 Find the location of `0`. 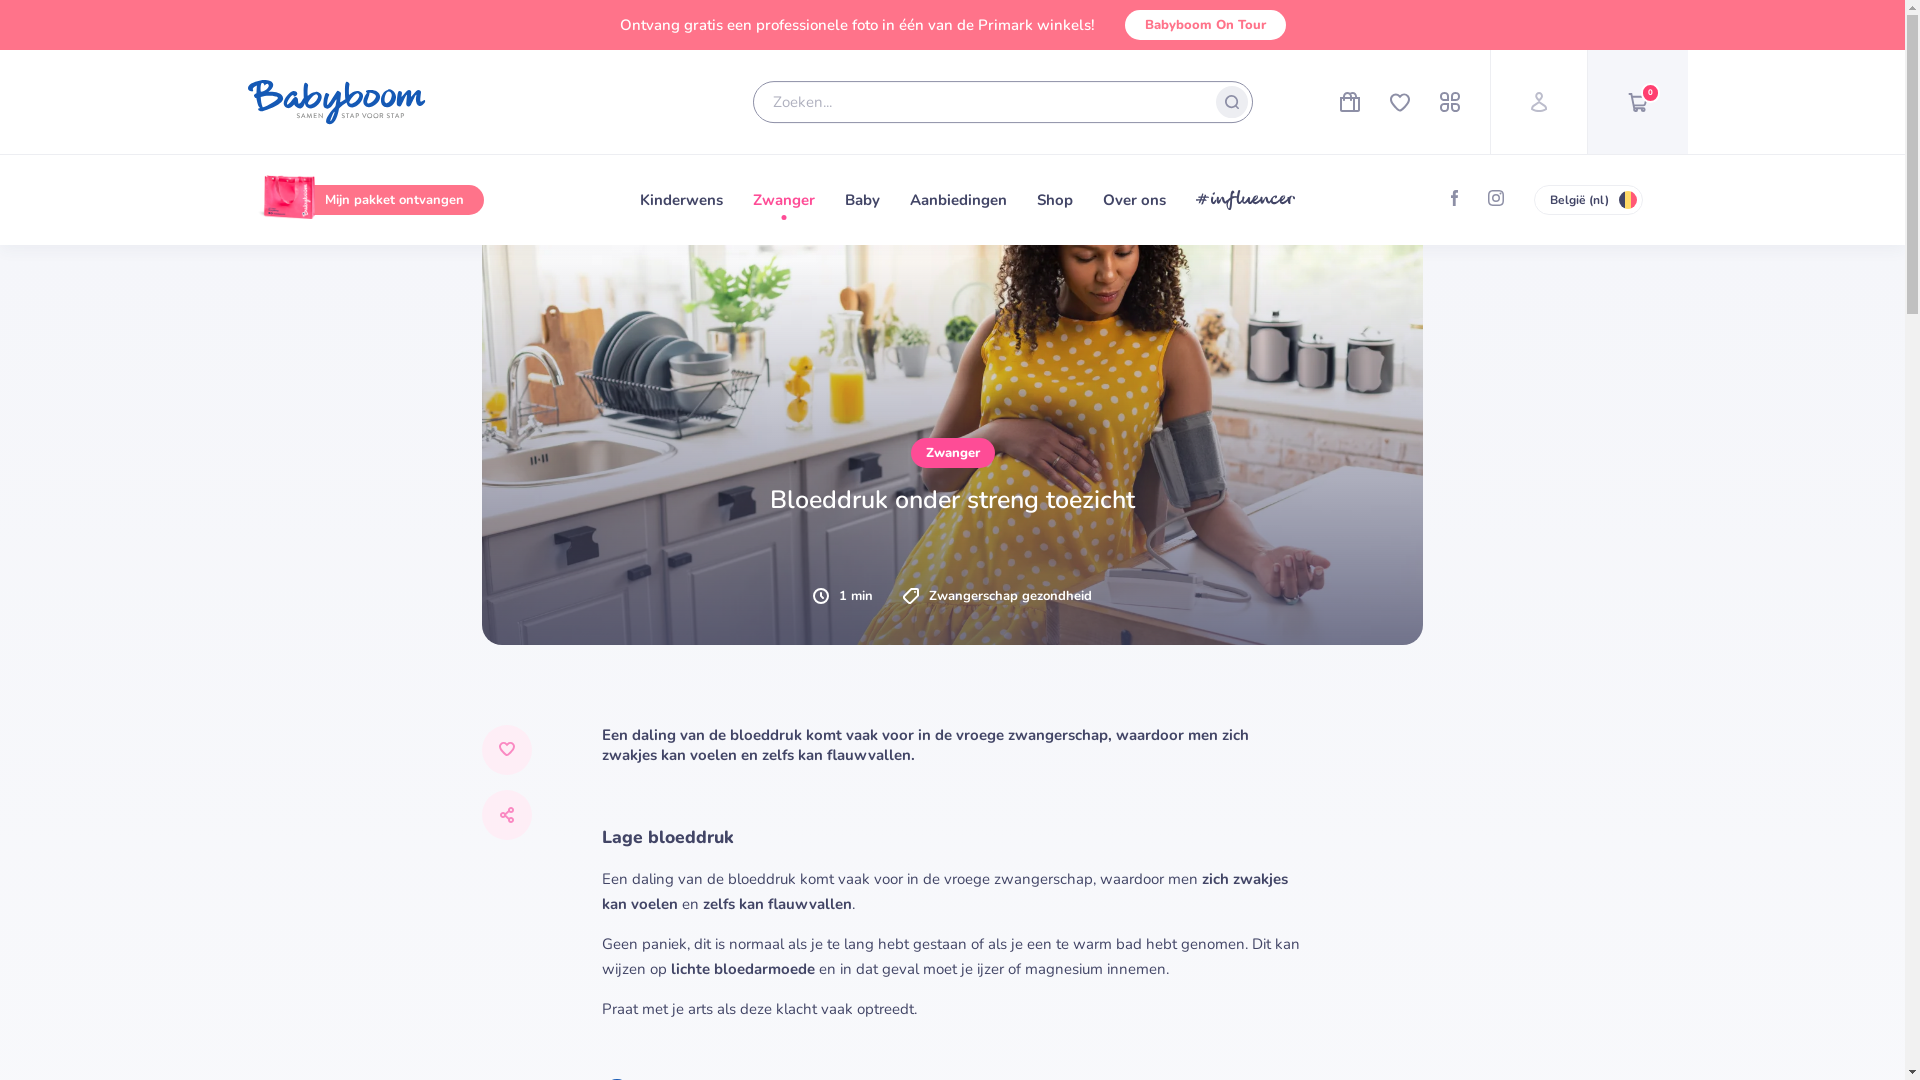

0 is located at coordinates (1636, 102).